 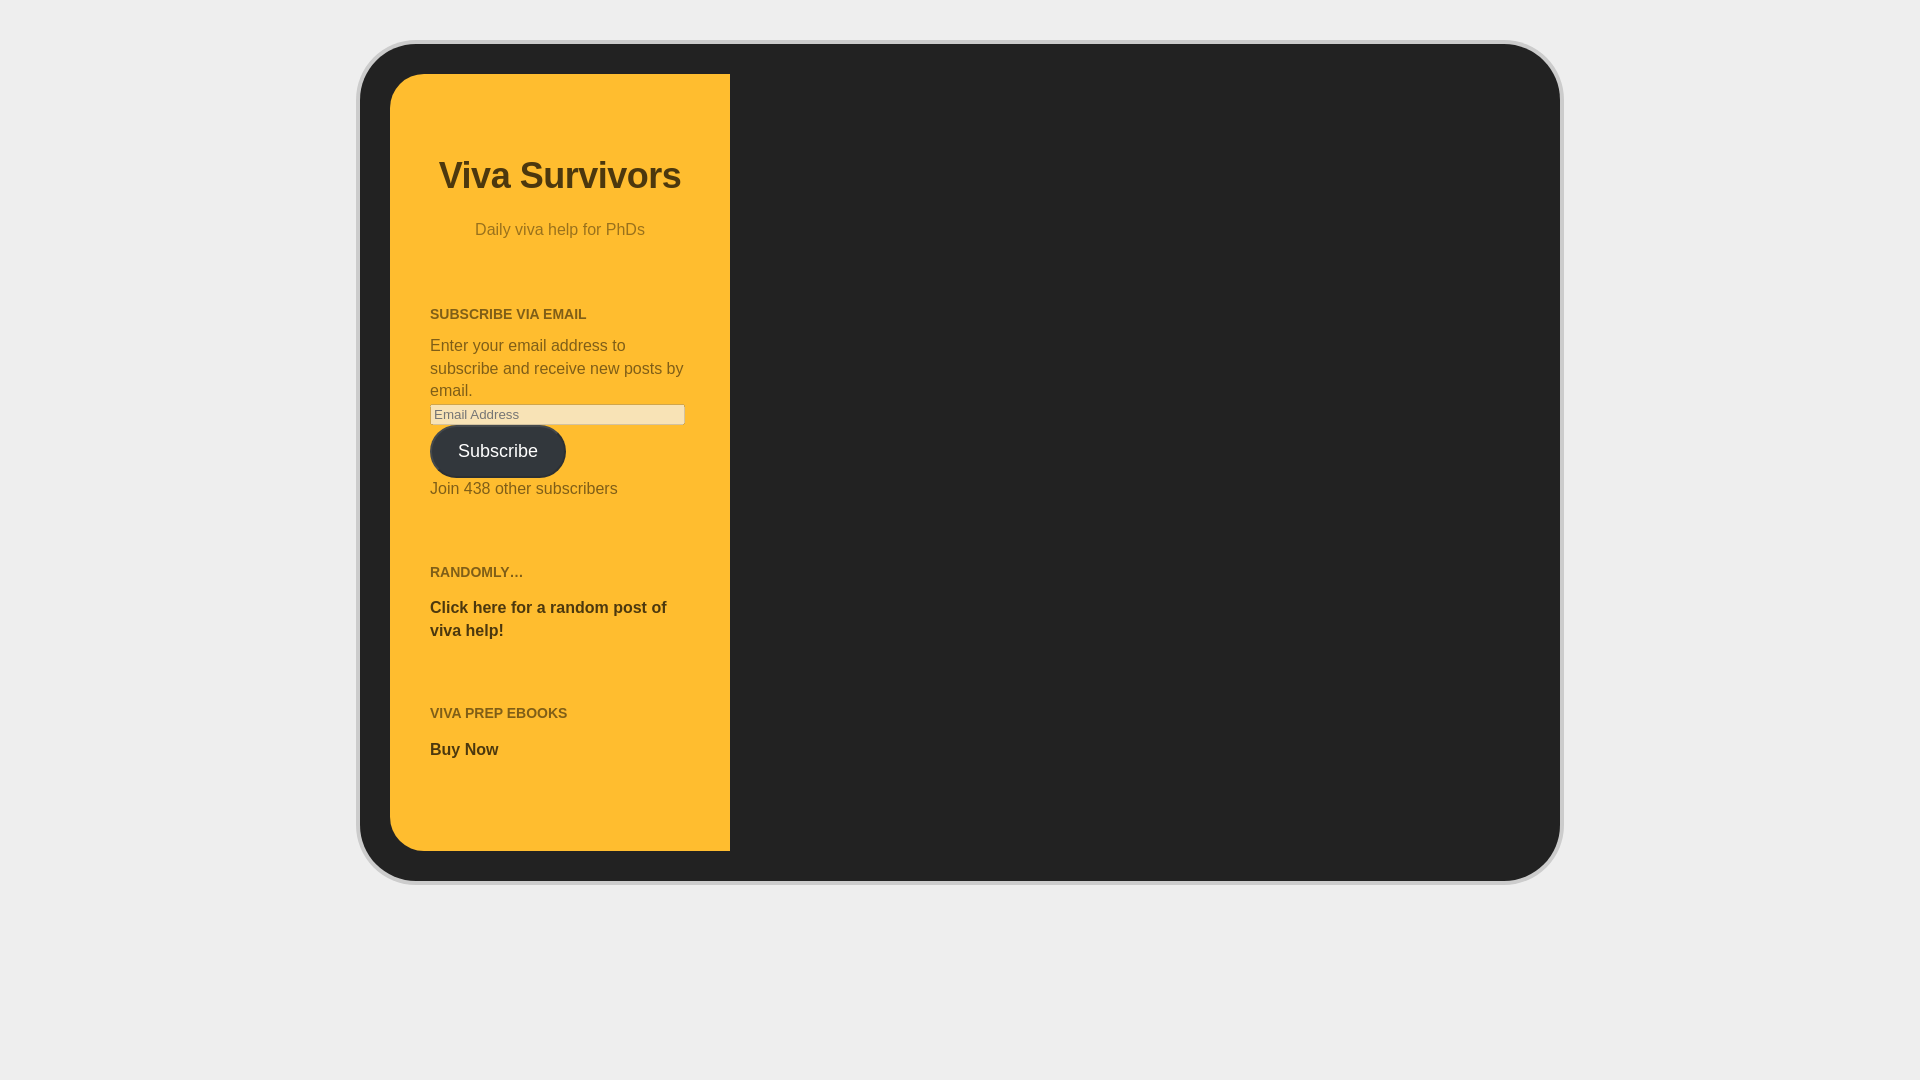 What do you see at coordinates (560, 175) in the screenshot?
I see `Viva Survivors` at bounding box center [560, 175].